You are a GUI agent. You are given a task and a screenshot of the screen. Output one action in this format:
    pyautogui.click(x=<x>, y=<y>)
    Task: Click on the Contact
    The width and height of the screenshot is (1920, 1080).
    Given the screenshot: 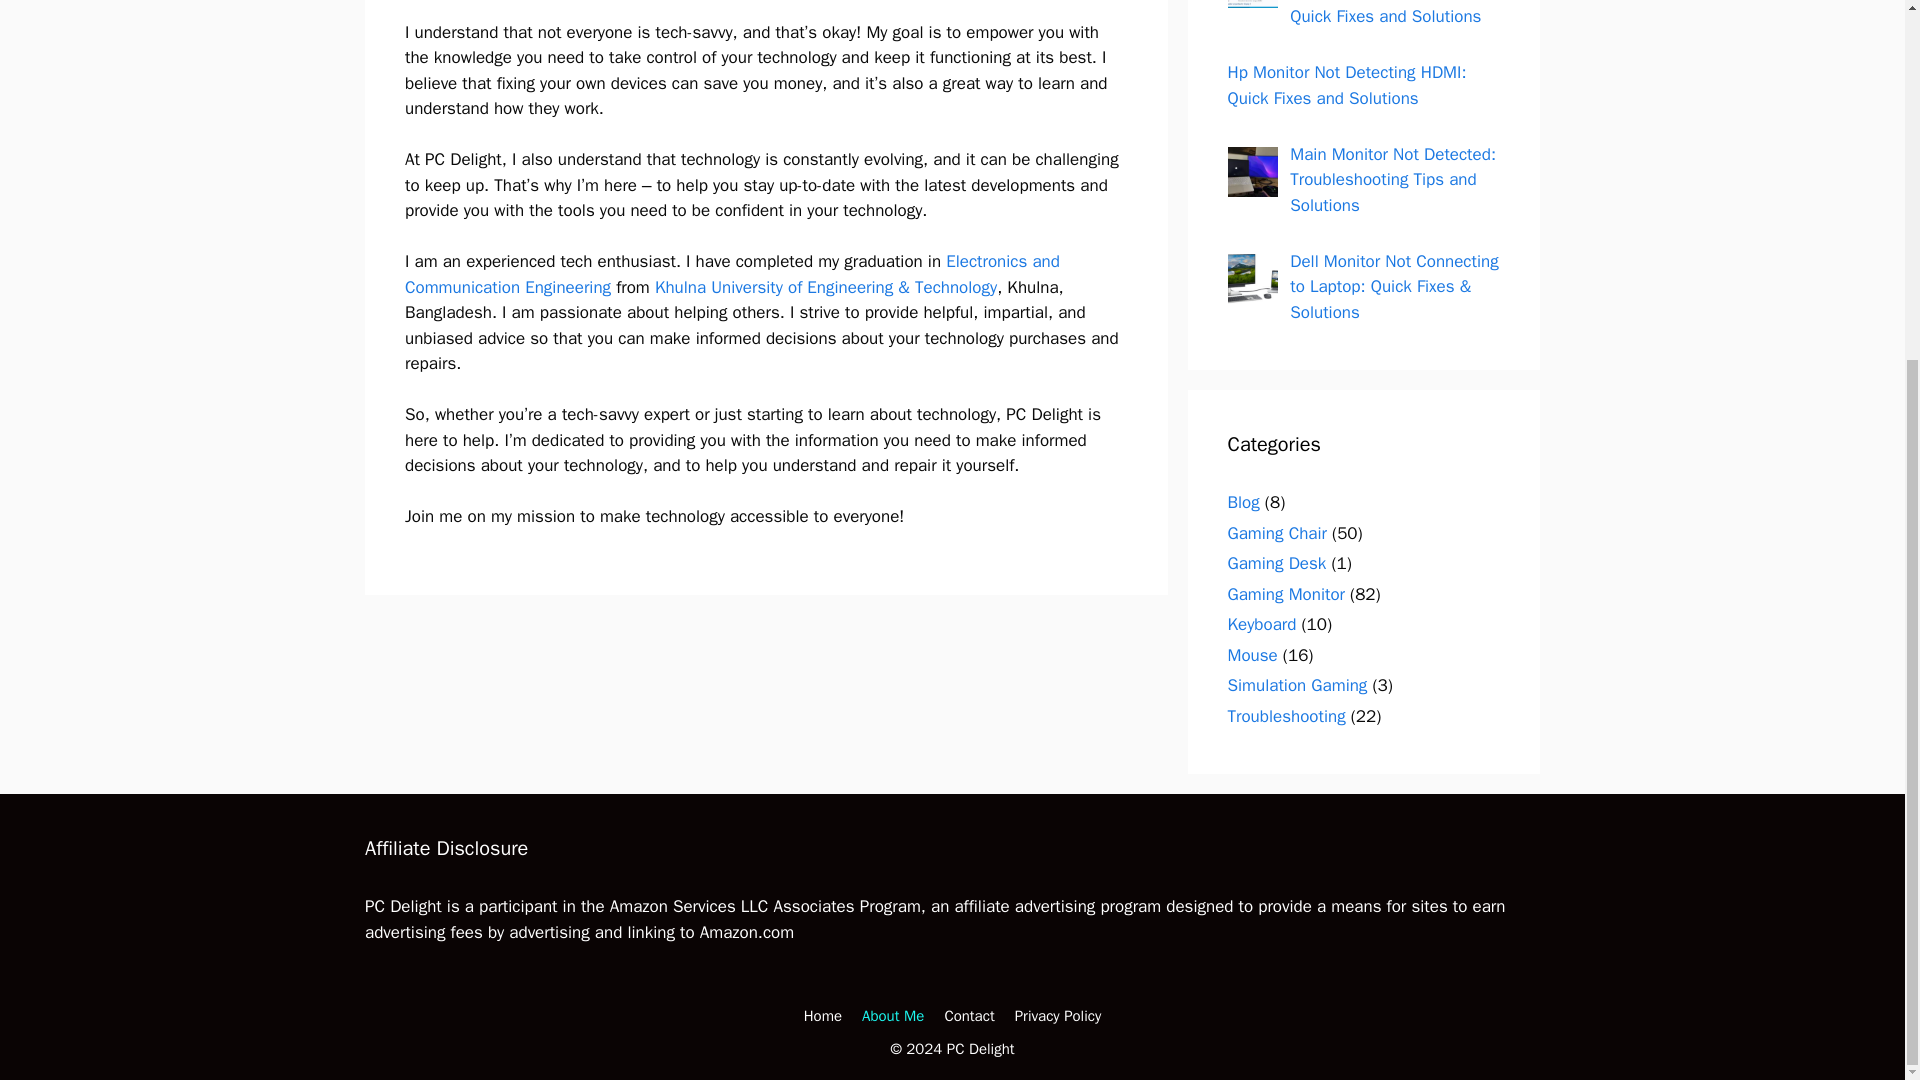 What is the action you would take?
    pyautogui.click(x=969, y=1015)
    